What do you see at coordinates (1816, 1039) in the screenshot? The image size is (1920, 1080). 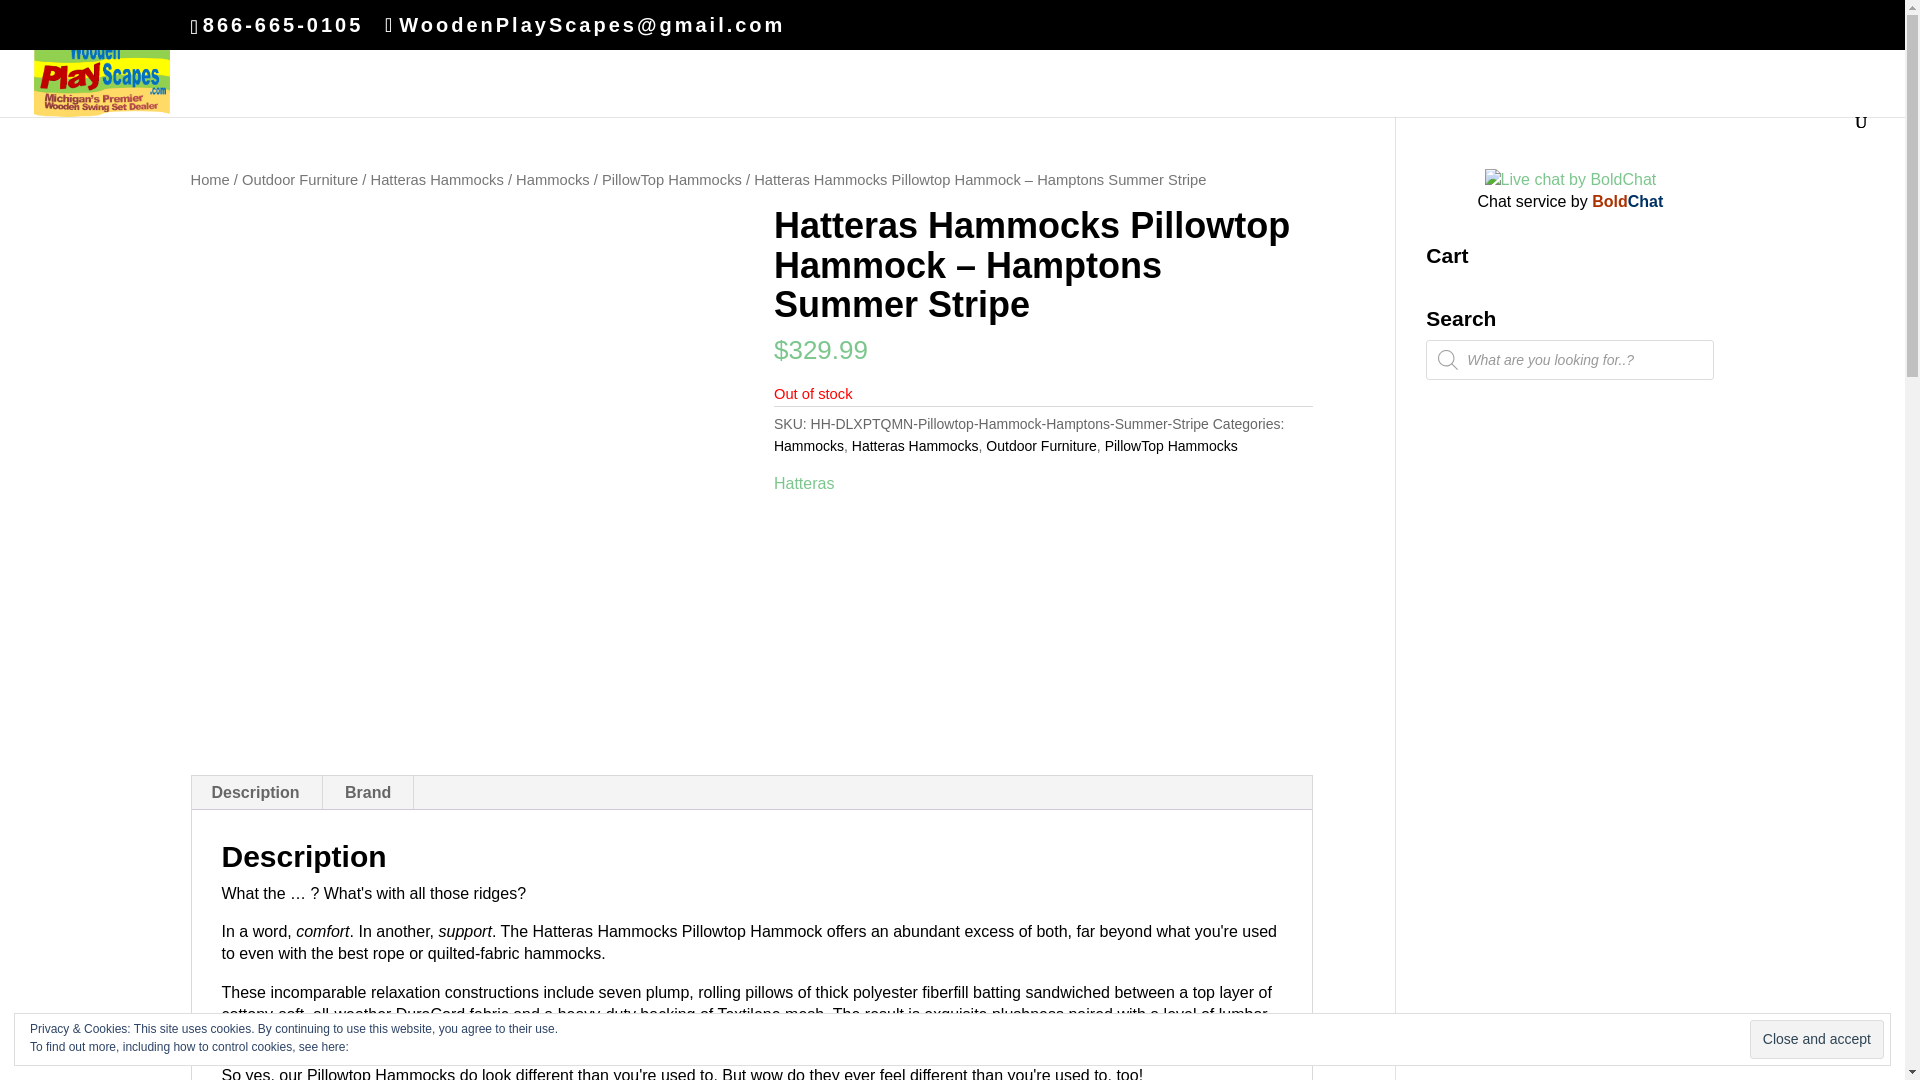 I see `Close and accept` at bounding box center [1816, 1039].